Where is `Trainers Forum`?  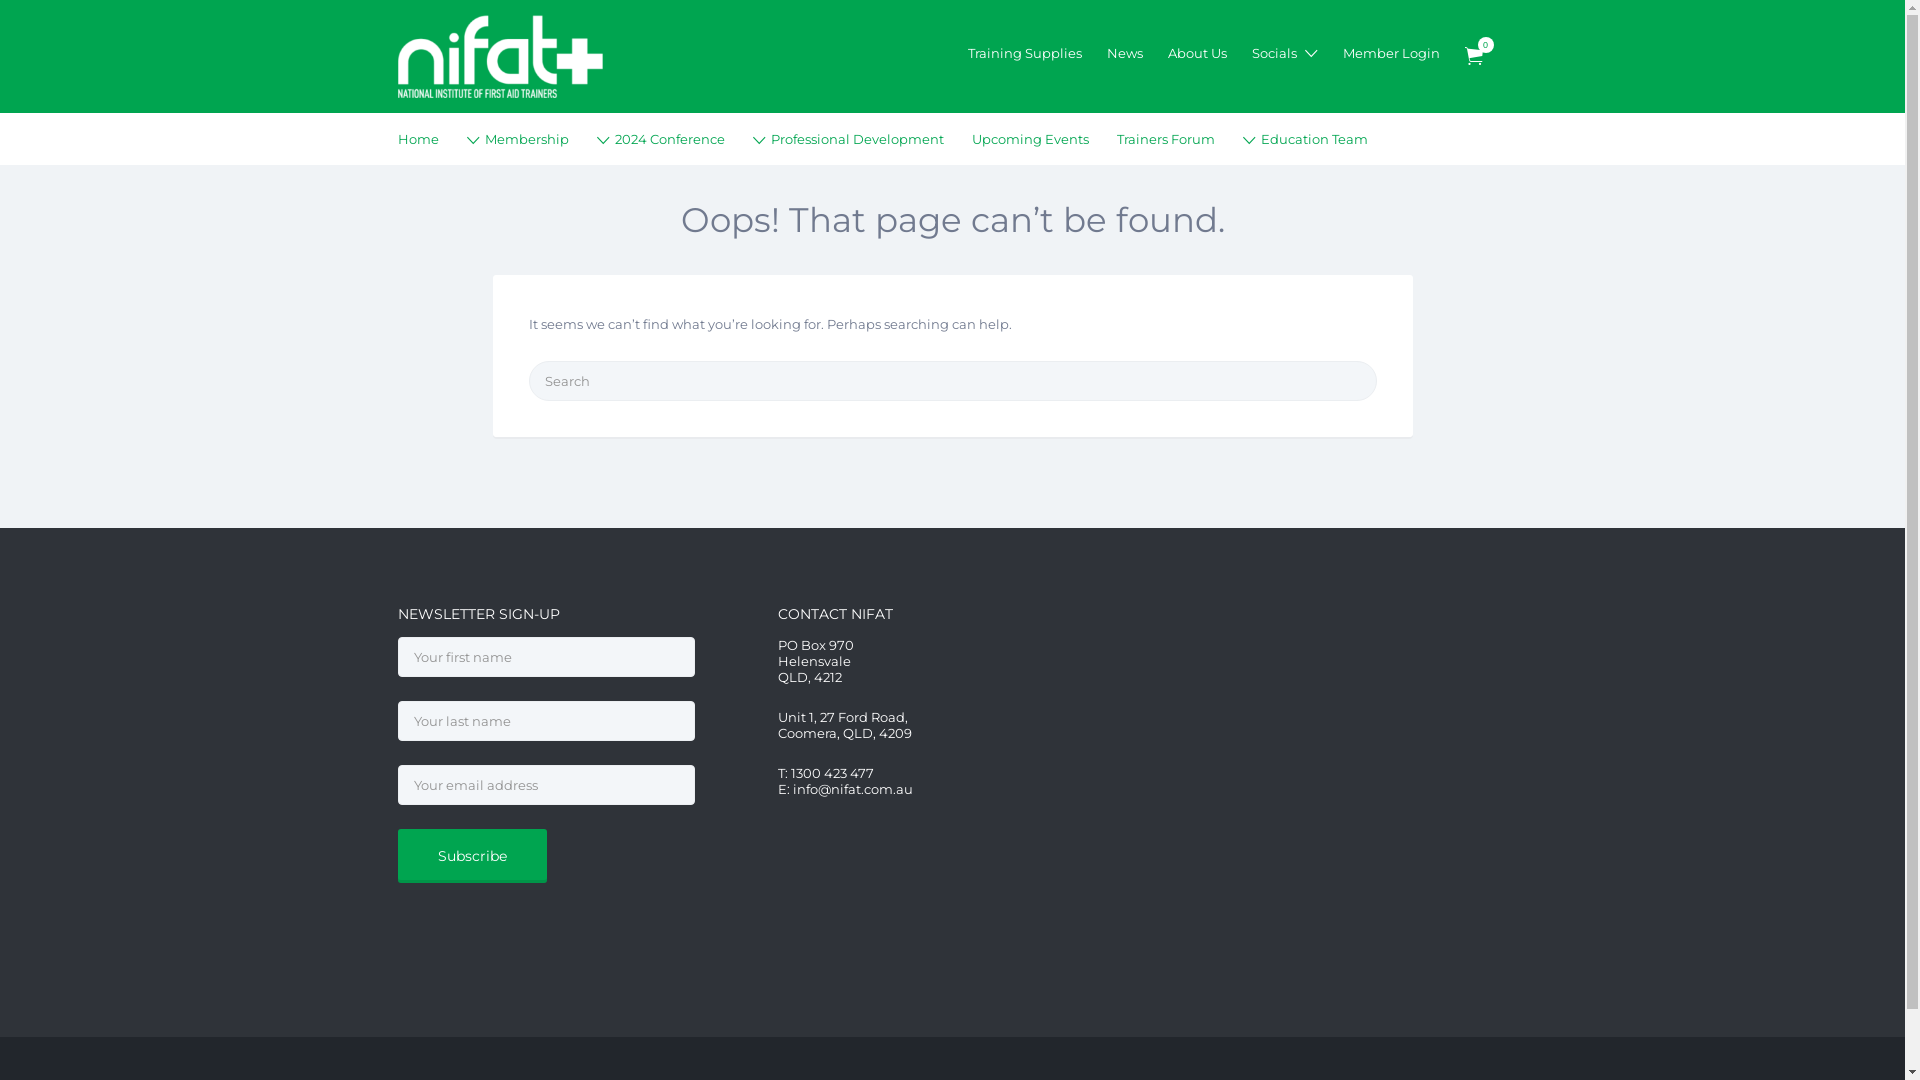 Trainers Forum is located at coordinates (1165, 139).